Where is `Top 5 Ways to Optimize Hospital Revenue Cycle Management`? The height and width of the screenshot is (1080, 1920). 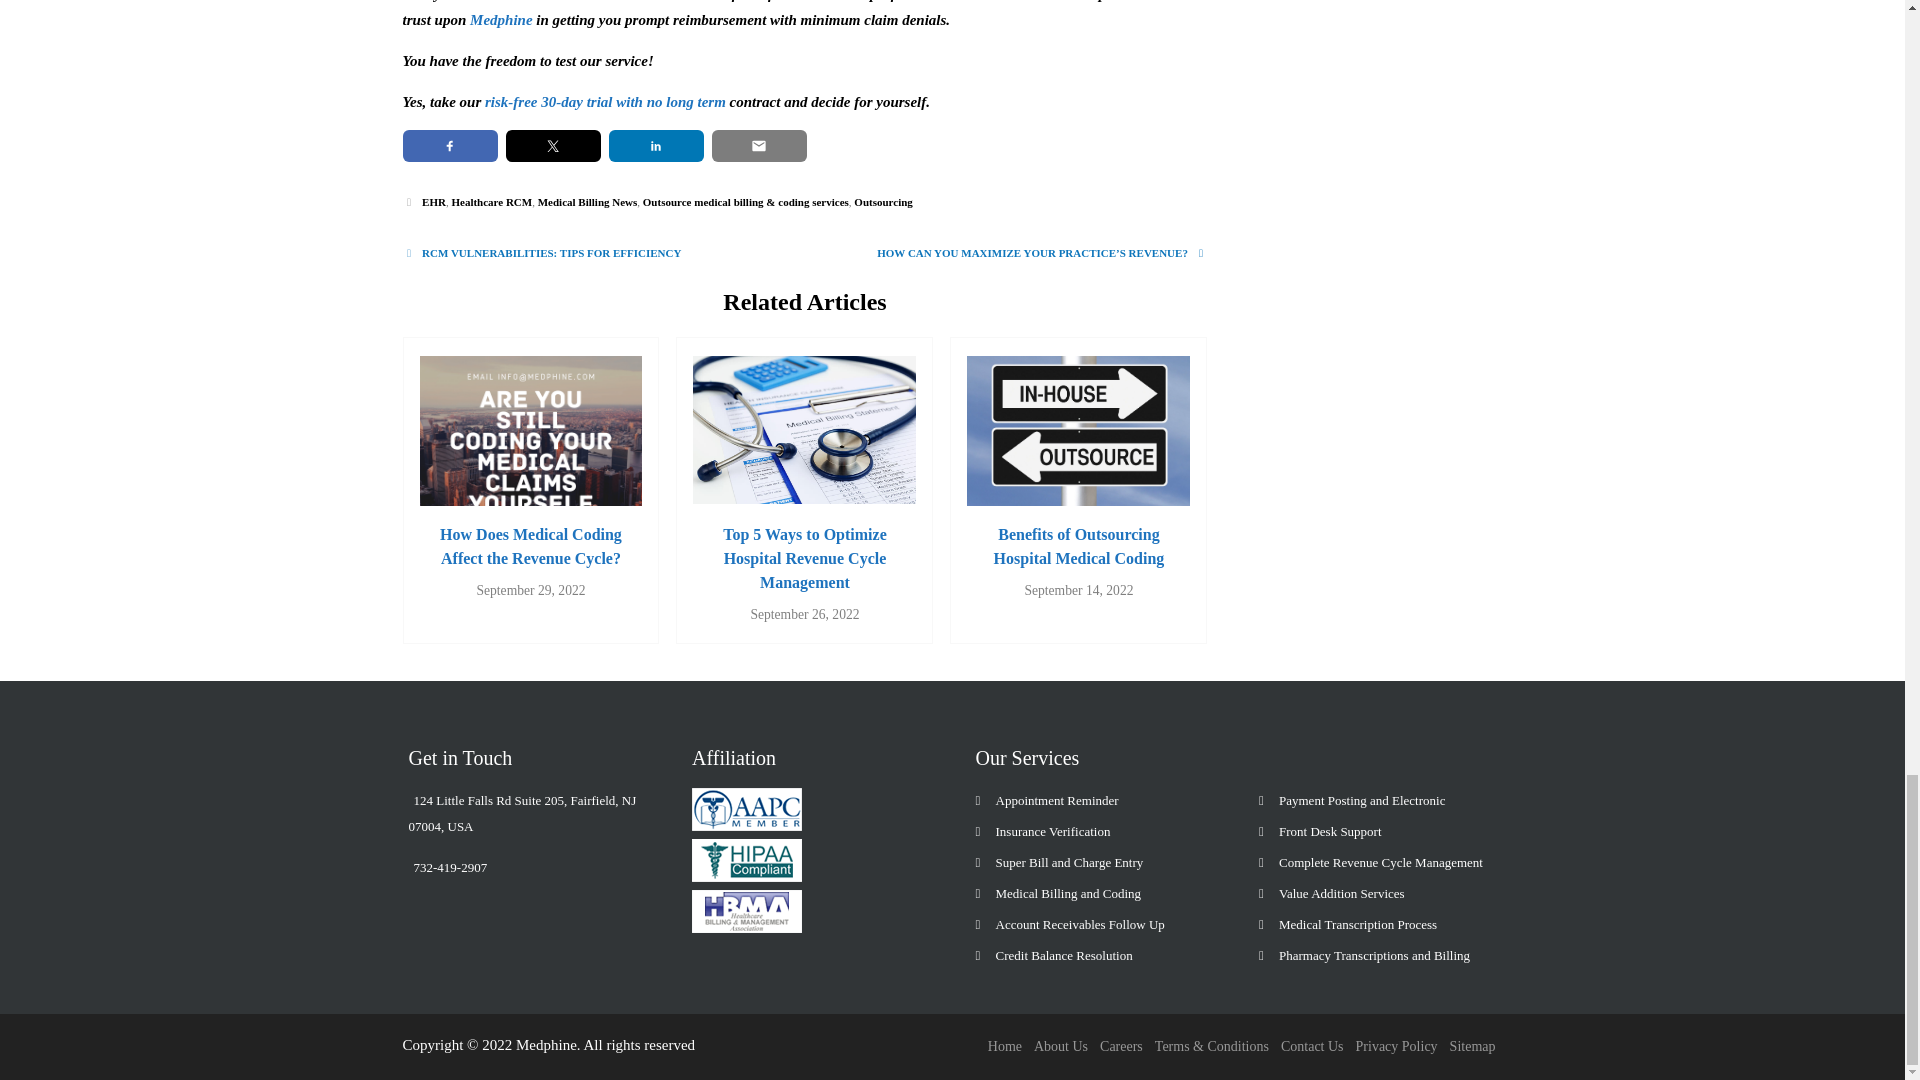 Top 5 Ways to Optimize Hospital Revenue Cycle Management is located at coordinates (804, 491).